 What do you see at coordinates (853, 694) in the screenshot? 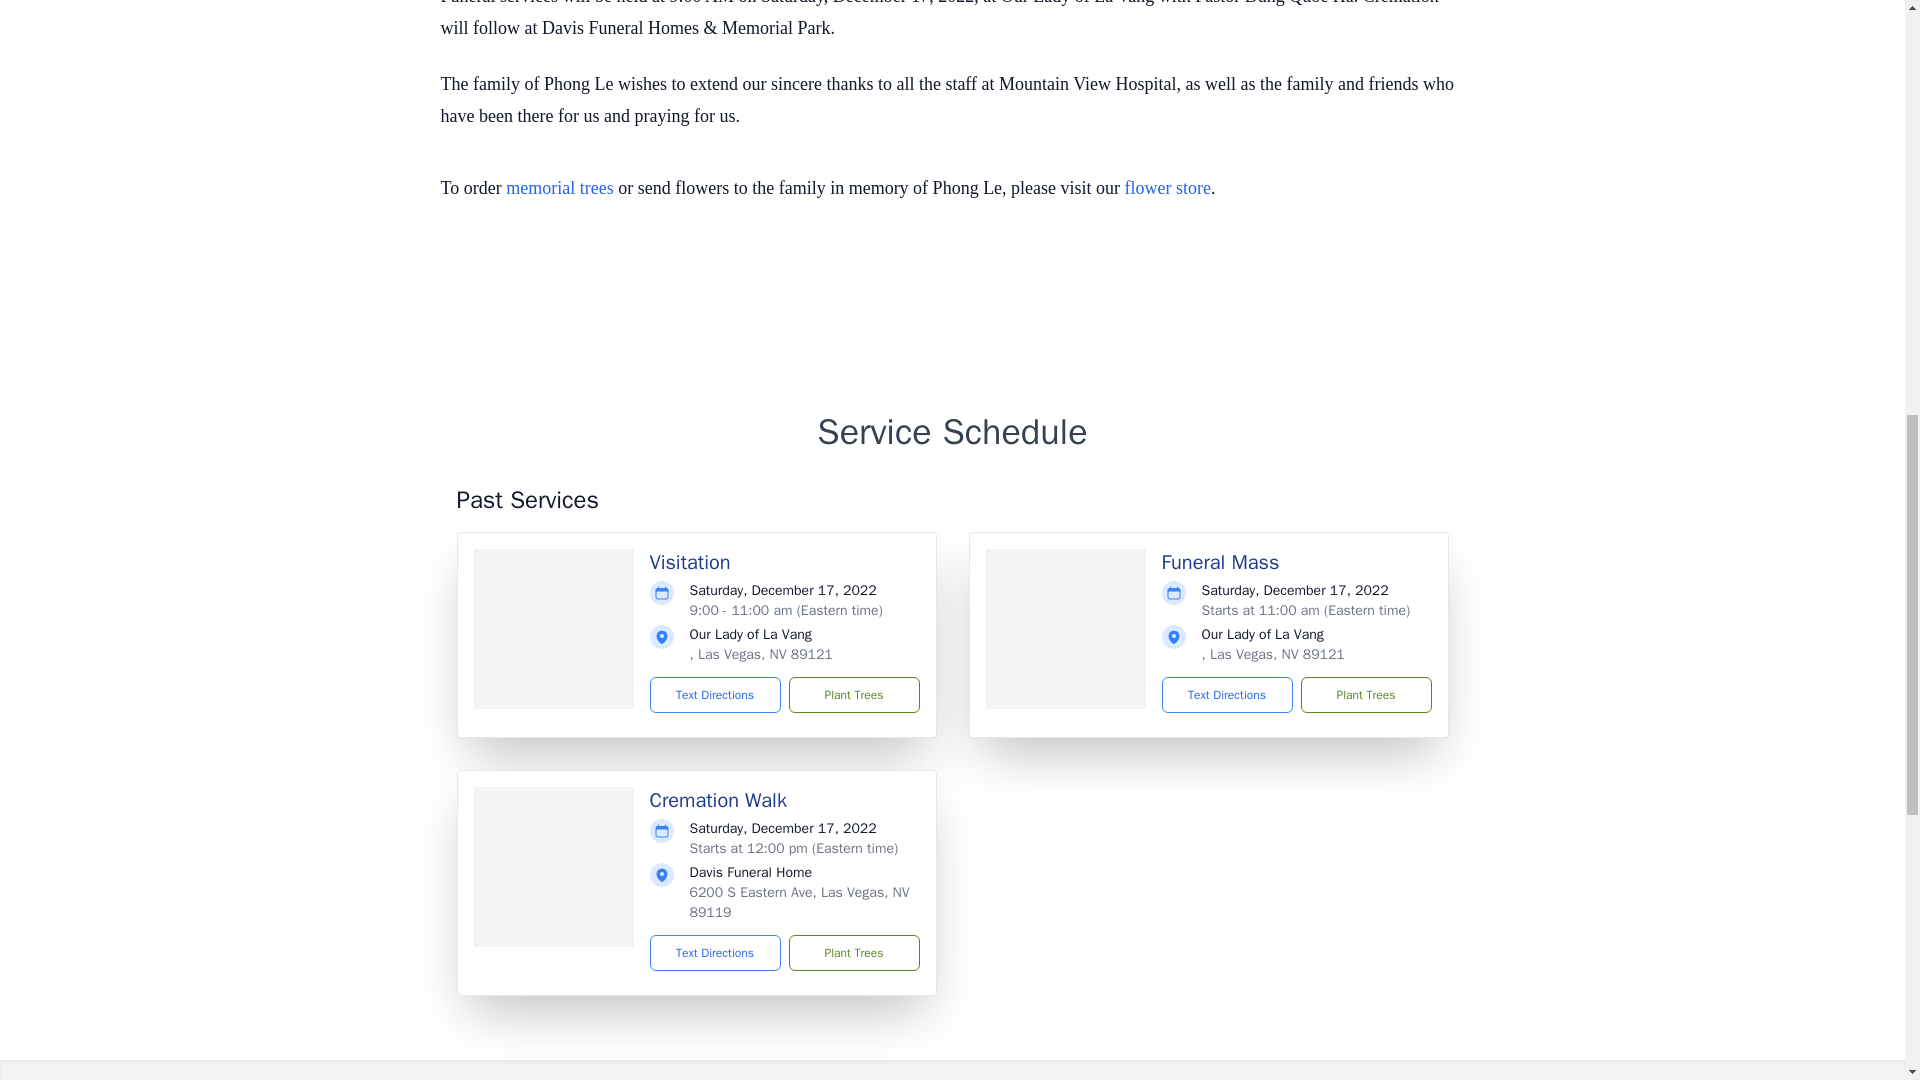
I see `Plant Trees` at bounding box center [853, 694].